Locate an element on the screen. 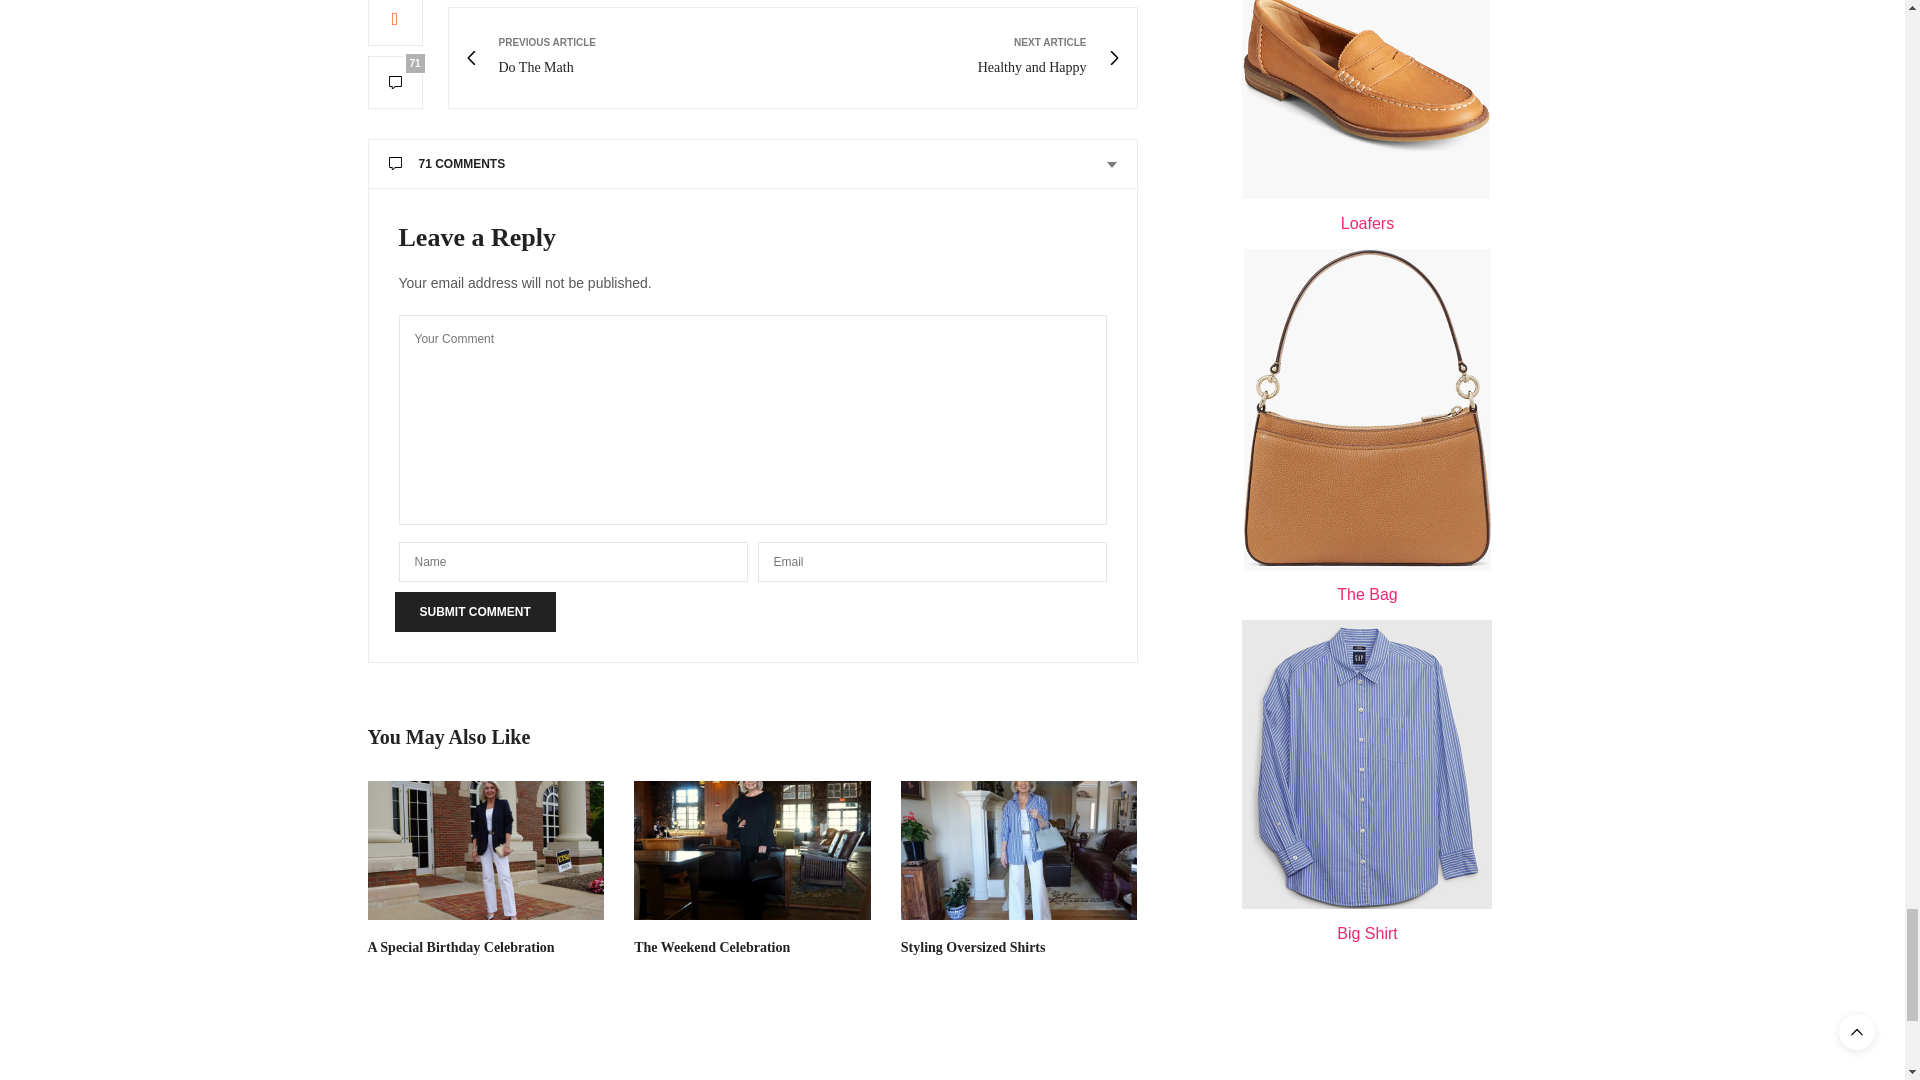  Styling Oversized Shirts is located at coordinates (1019, 850).